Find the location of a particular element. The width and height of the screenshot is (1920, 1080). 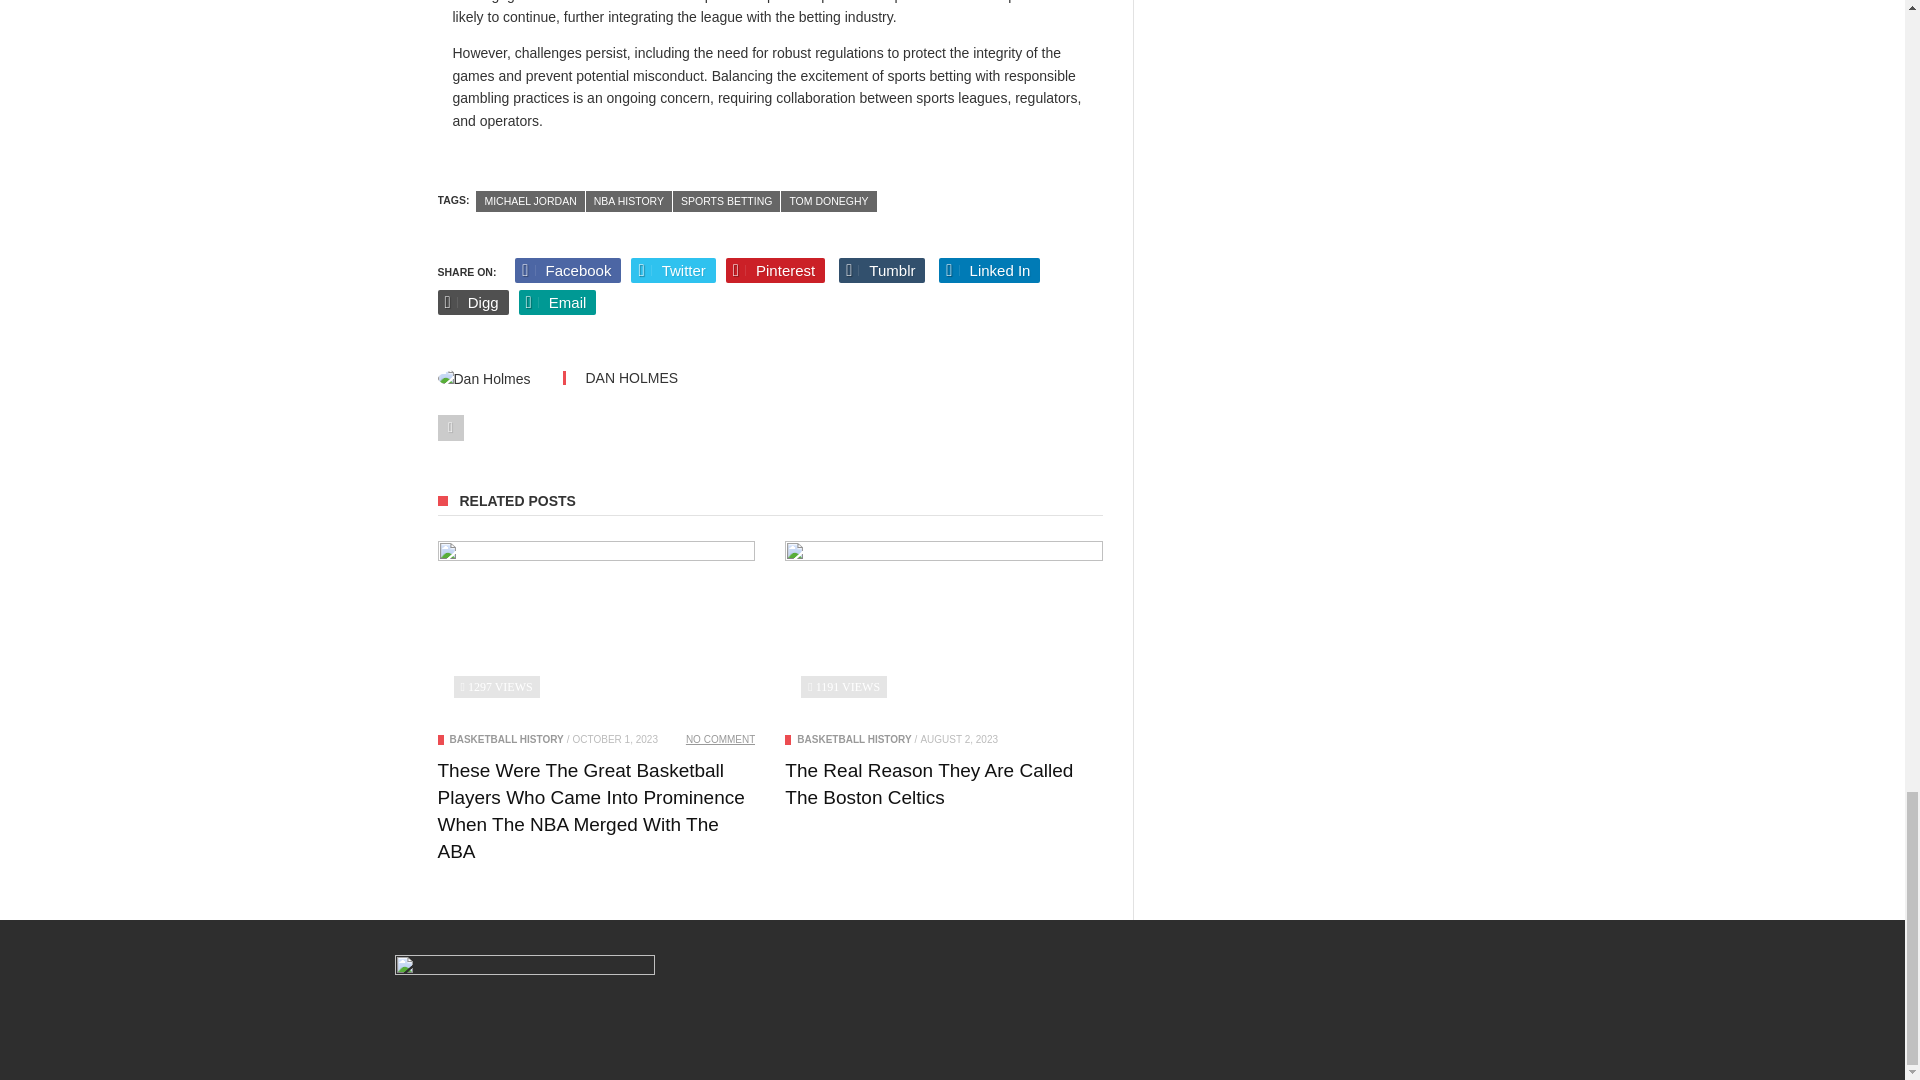

nba history is located at coordinates (628, 201).